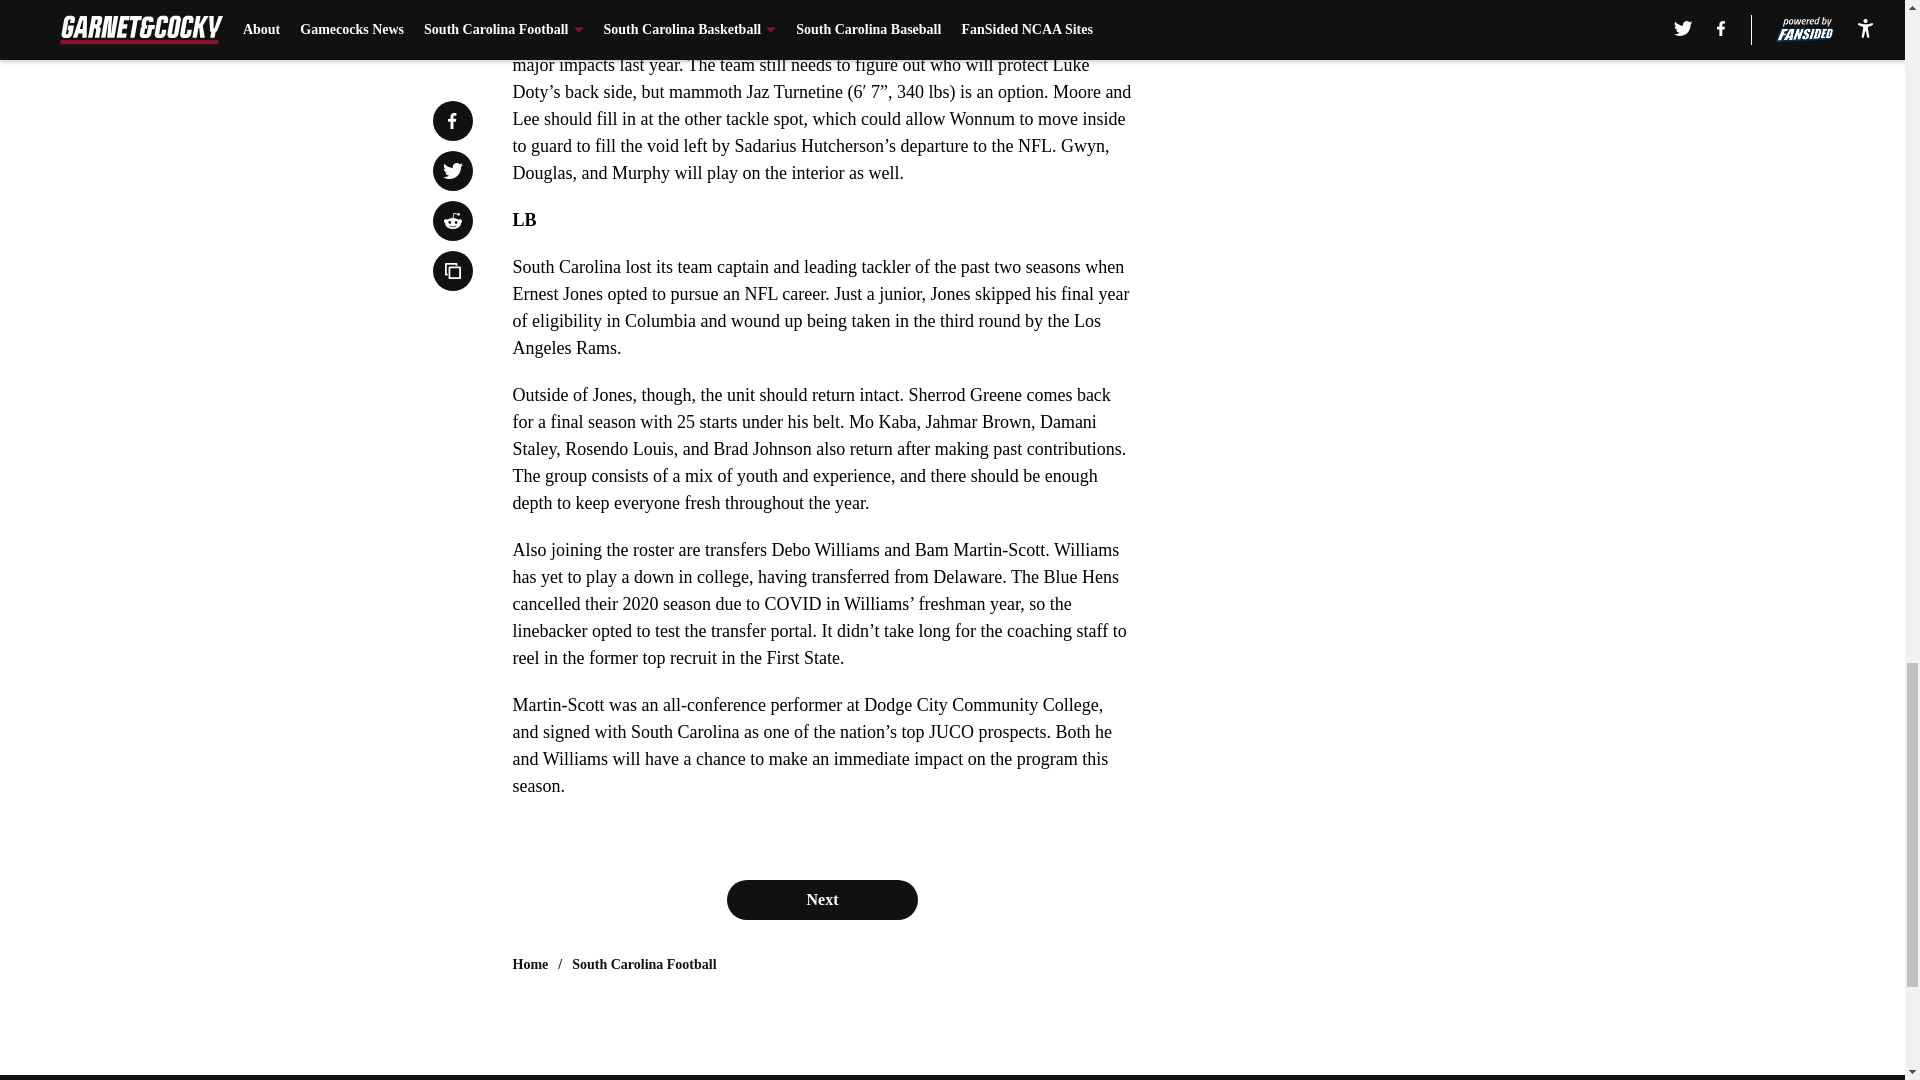 The width and height of the screenshot is (1920, 1080). I want to click on South Carolina Football, so click(644, 964).